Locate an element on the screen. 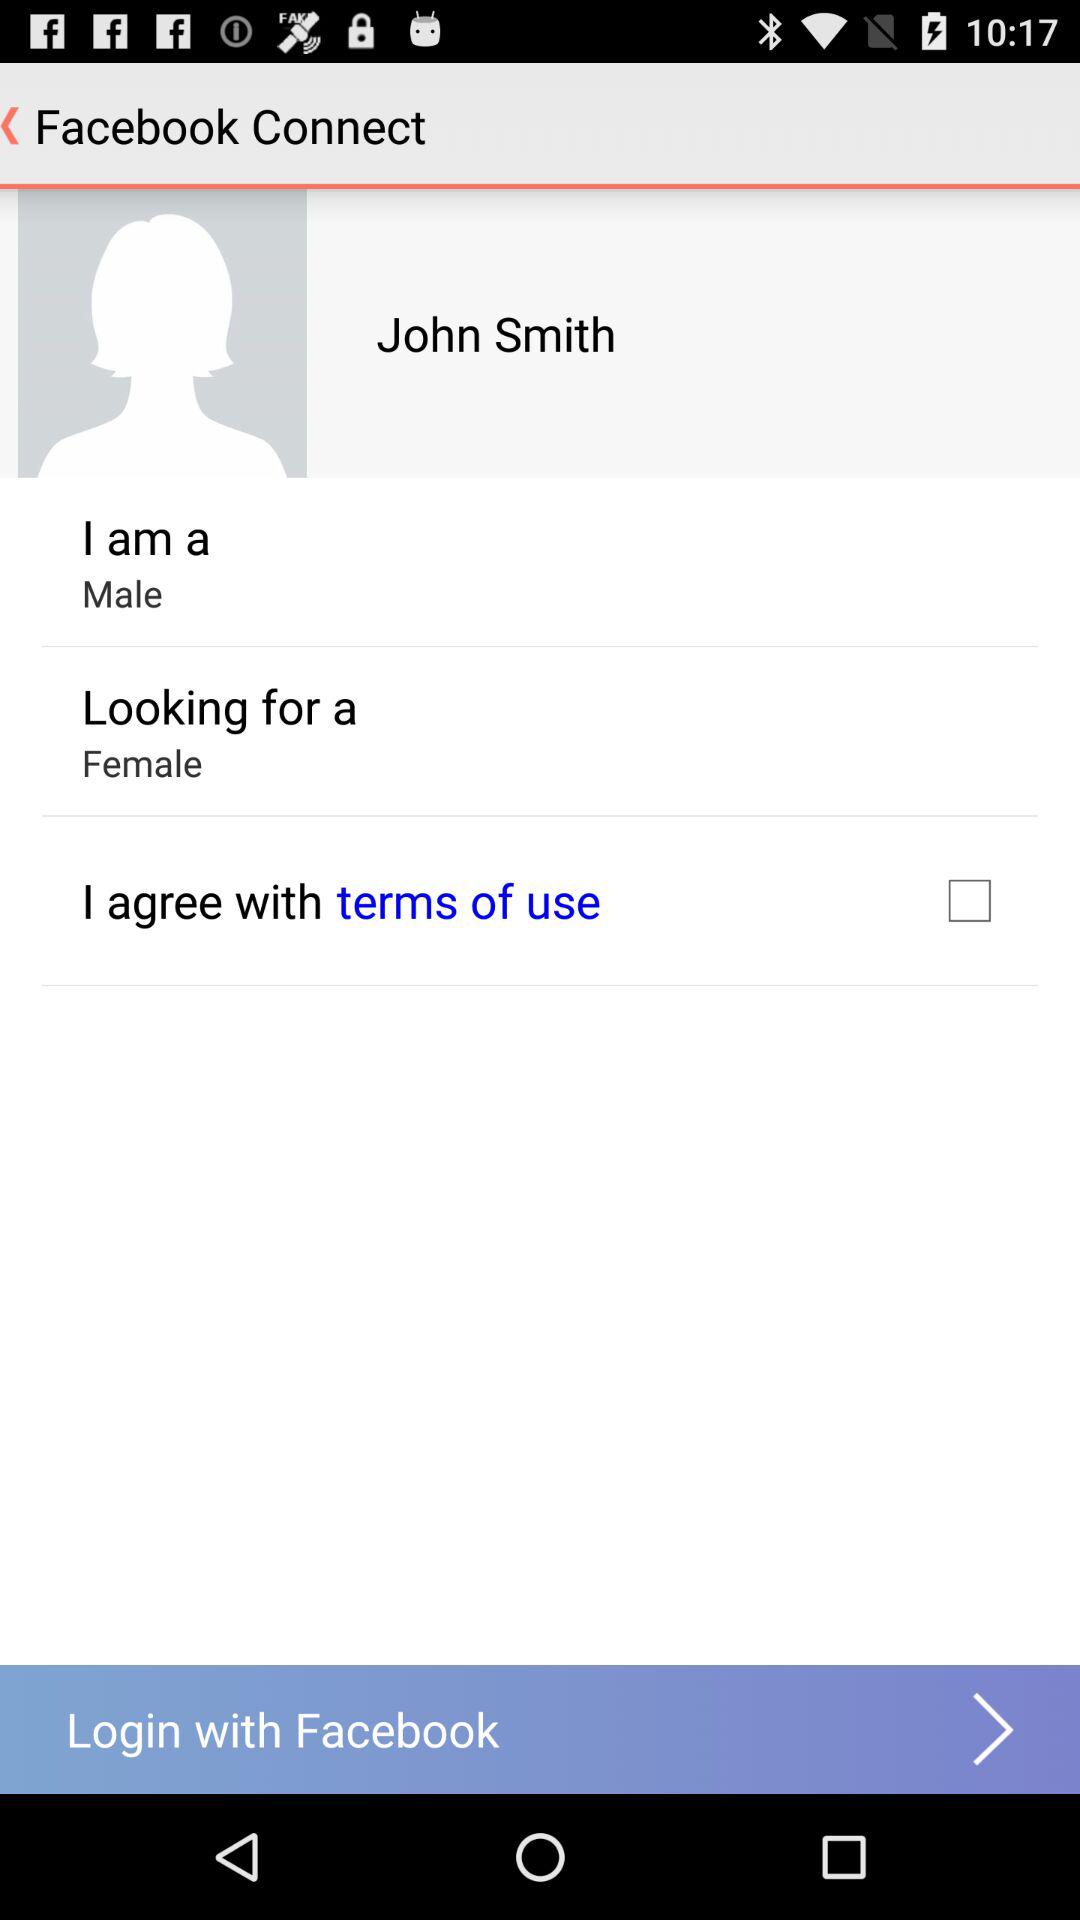  open item to the right of terms of use icon is located at coordinates (969, 900).